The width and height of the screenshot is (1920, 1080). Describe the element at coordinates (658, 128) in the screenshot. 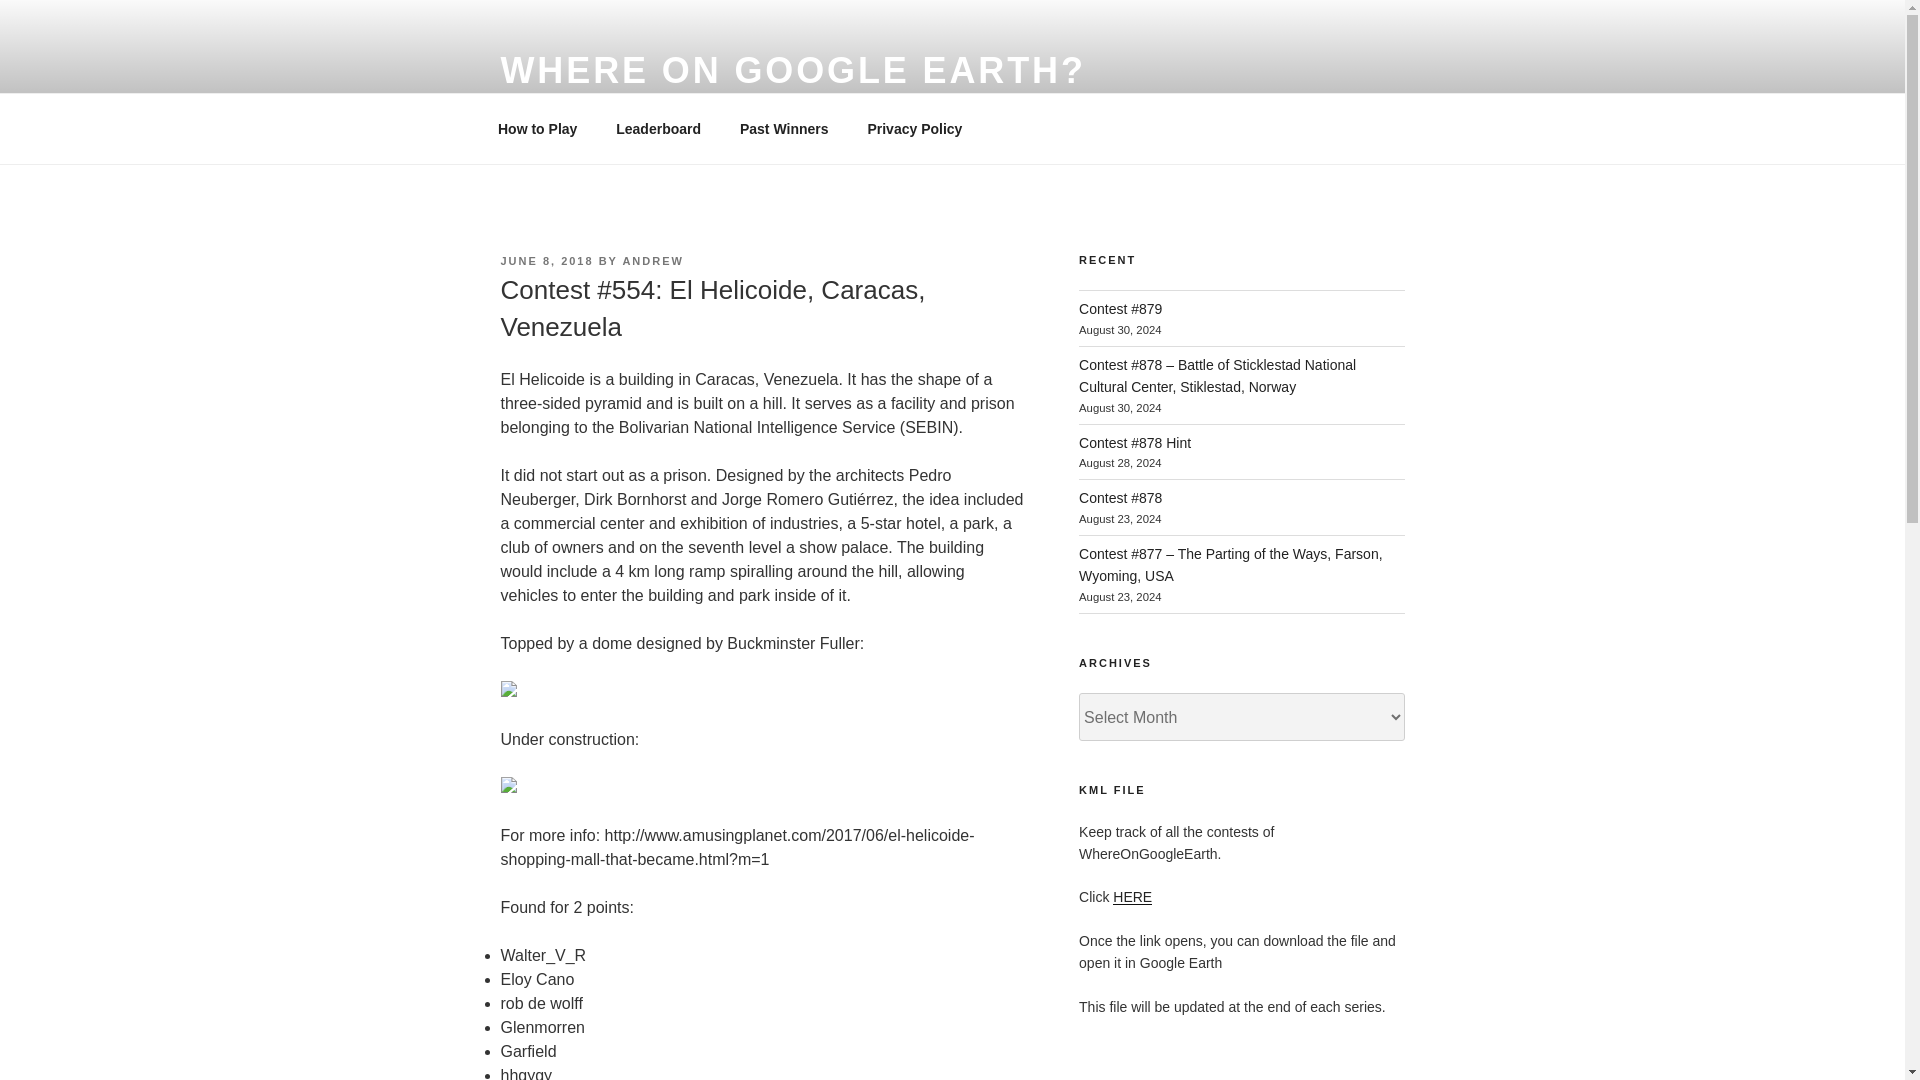

I see `Leaderboard` at that location.